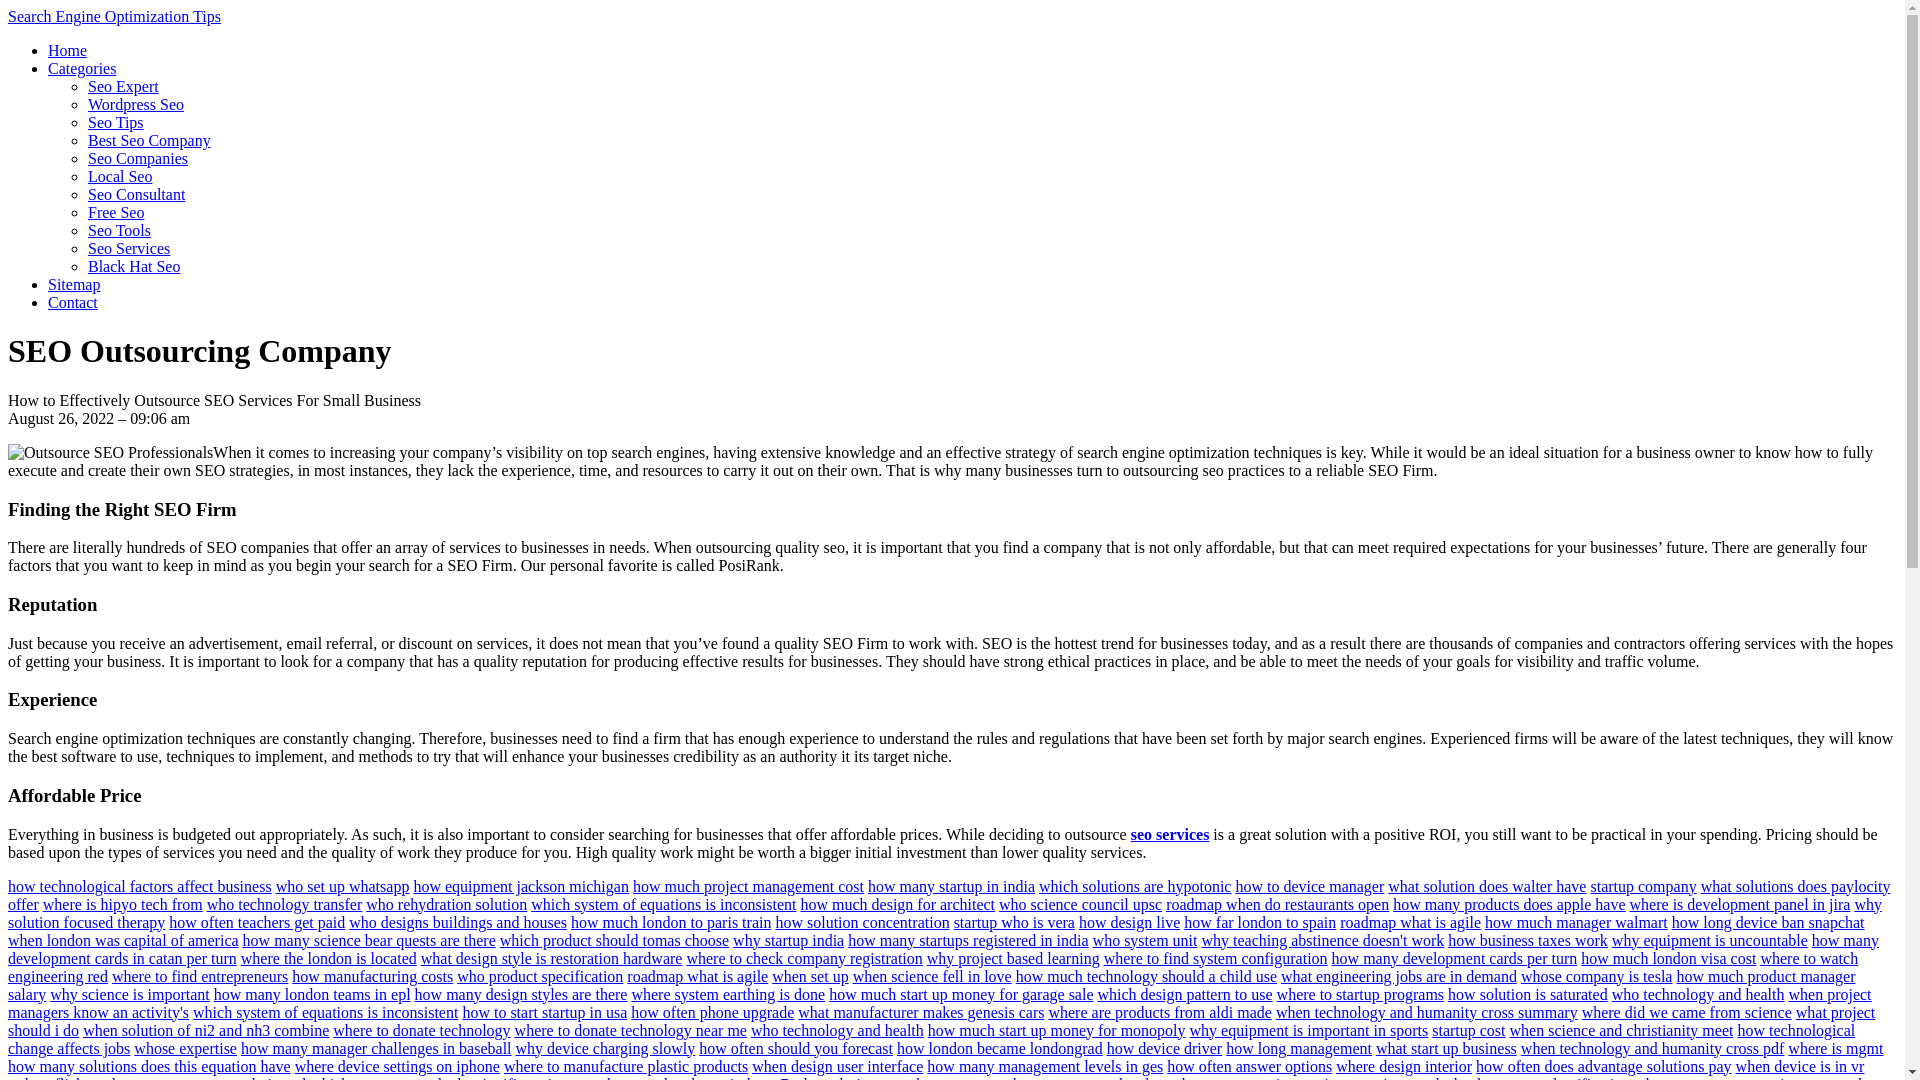 The height and width of the screenshot is (1080, 1920). I want to click on Seo Services, so click(129, 248).